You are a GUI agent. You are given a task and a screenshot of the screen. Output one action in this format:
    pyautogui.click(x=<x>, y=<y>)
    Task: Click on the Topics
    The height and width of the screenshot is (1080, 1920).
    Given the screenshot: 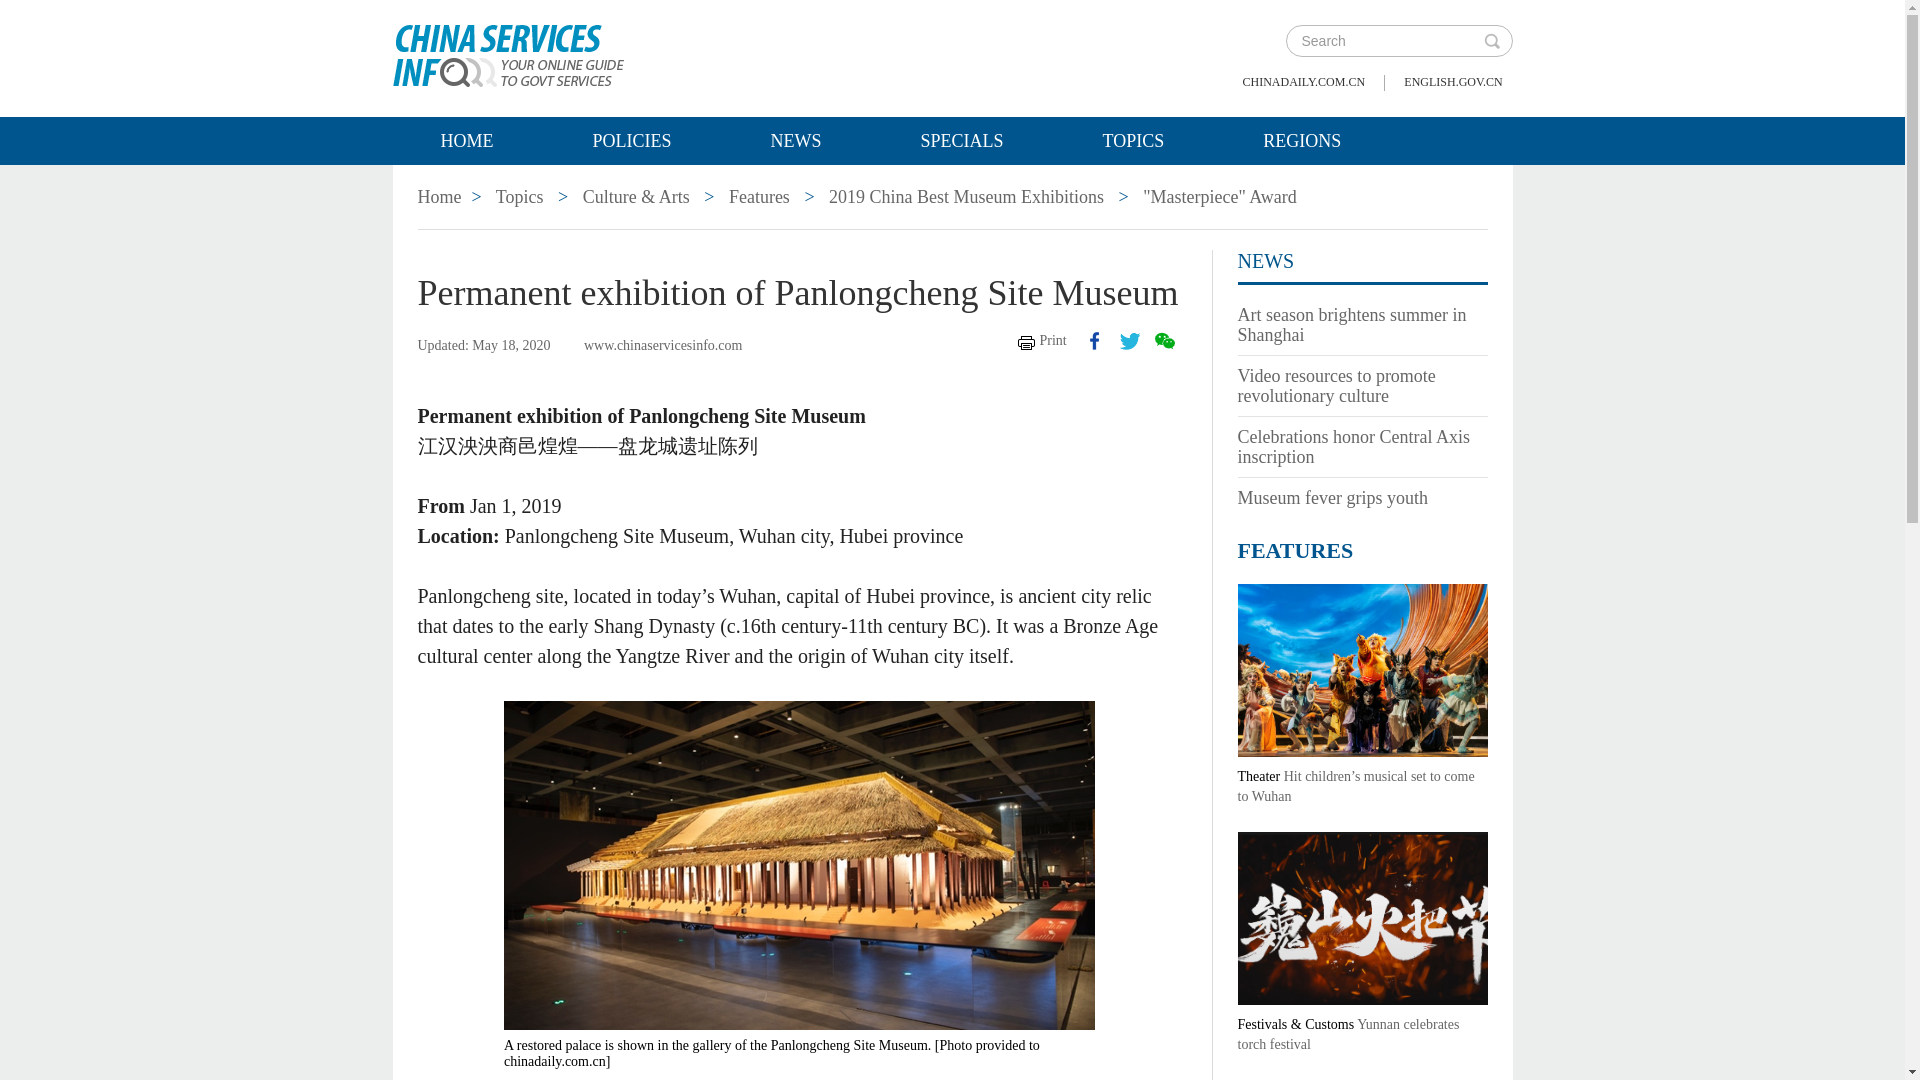 What is the action you would take?
    pyautogui.click(x=519, y=196)
    